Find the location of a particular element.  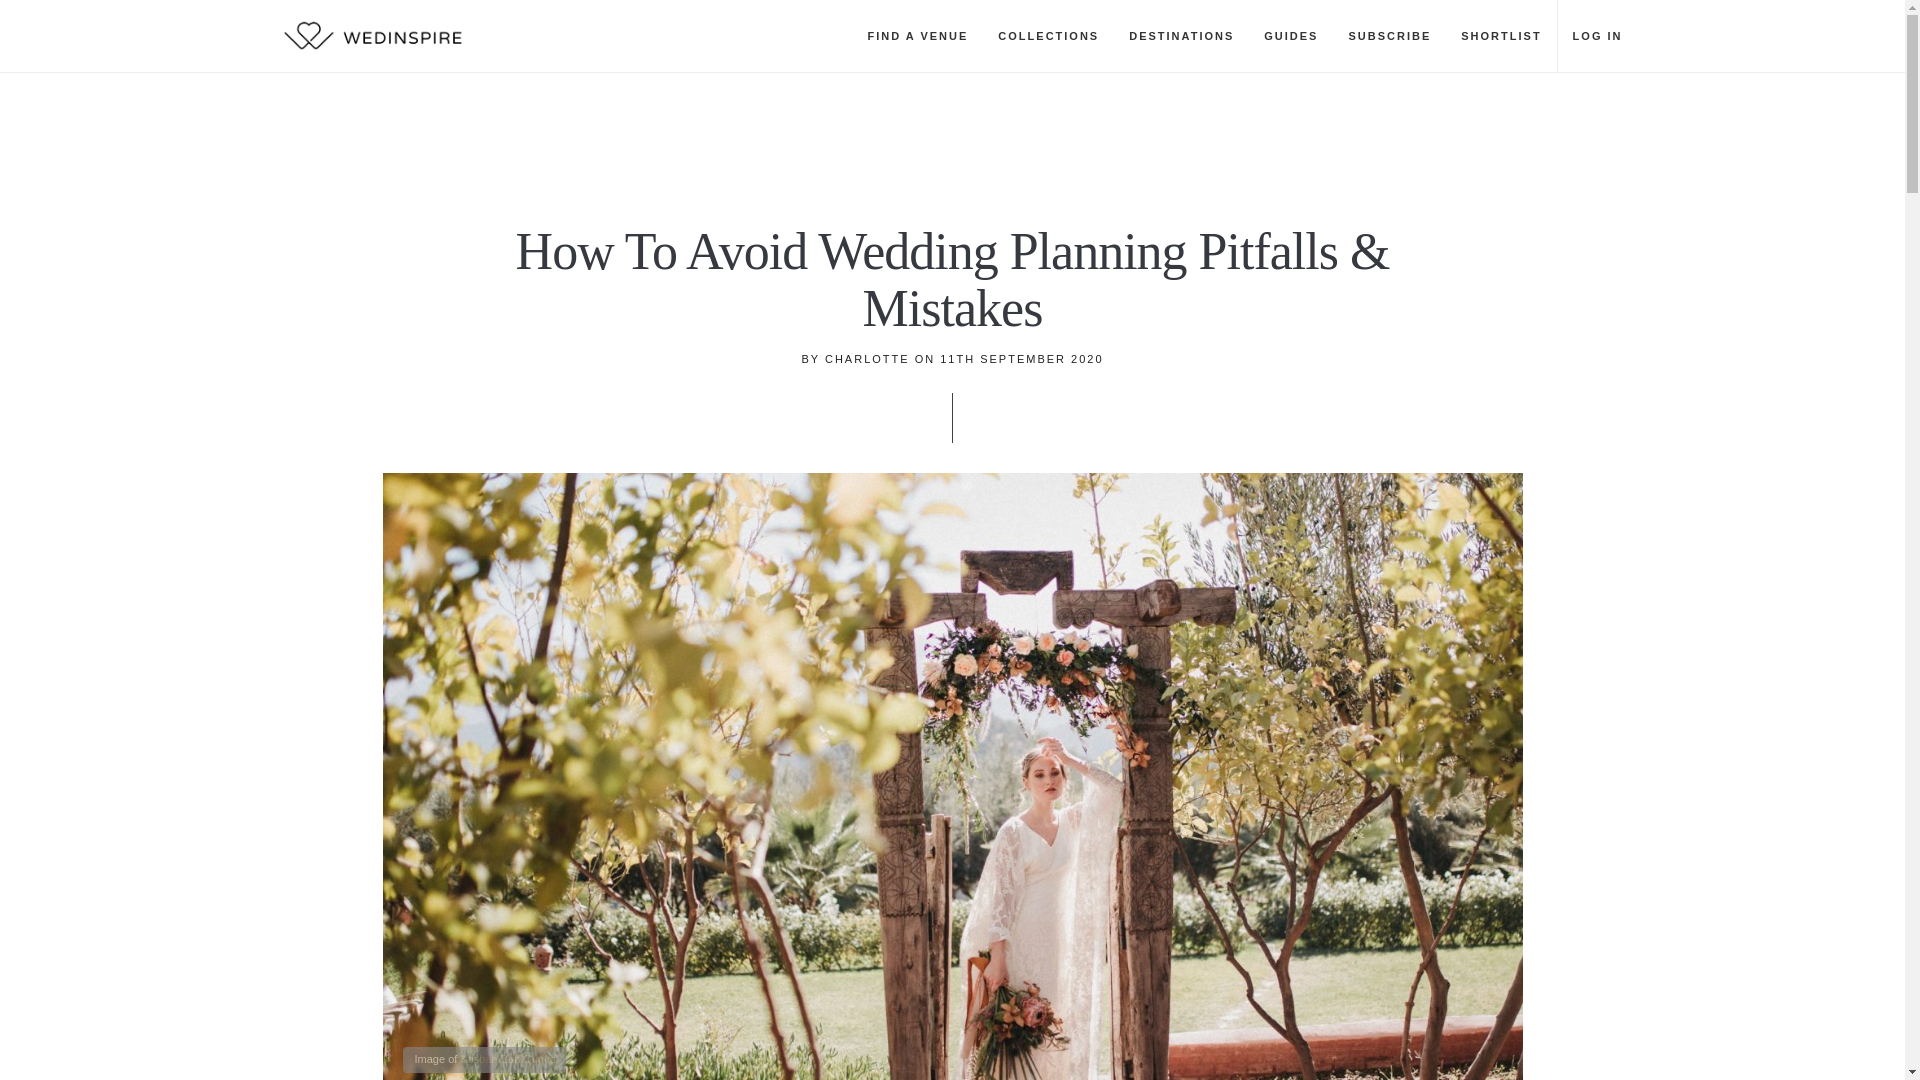

DESTINATIONS is located at coordinates (1181, 36).